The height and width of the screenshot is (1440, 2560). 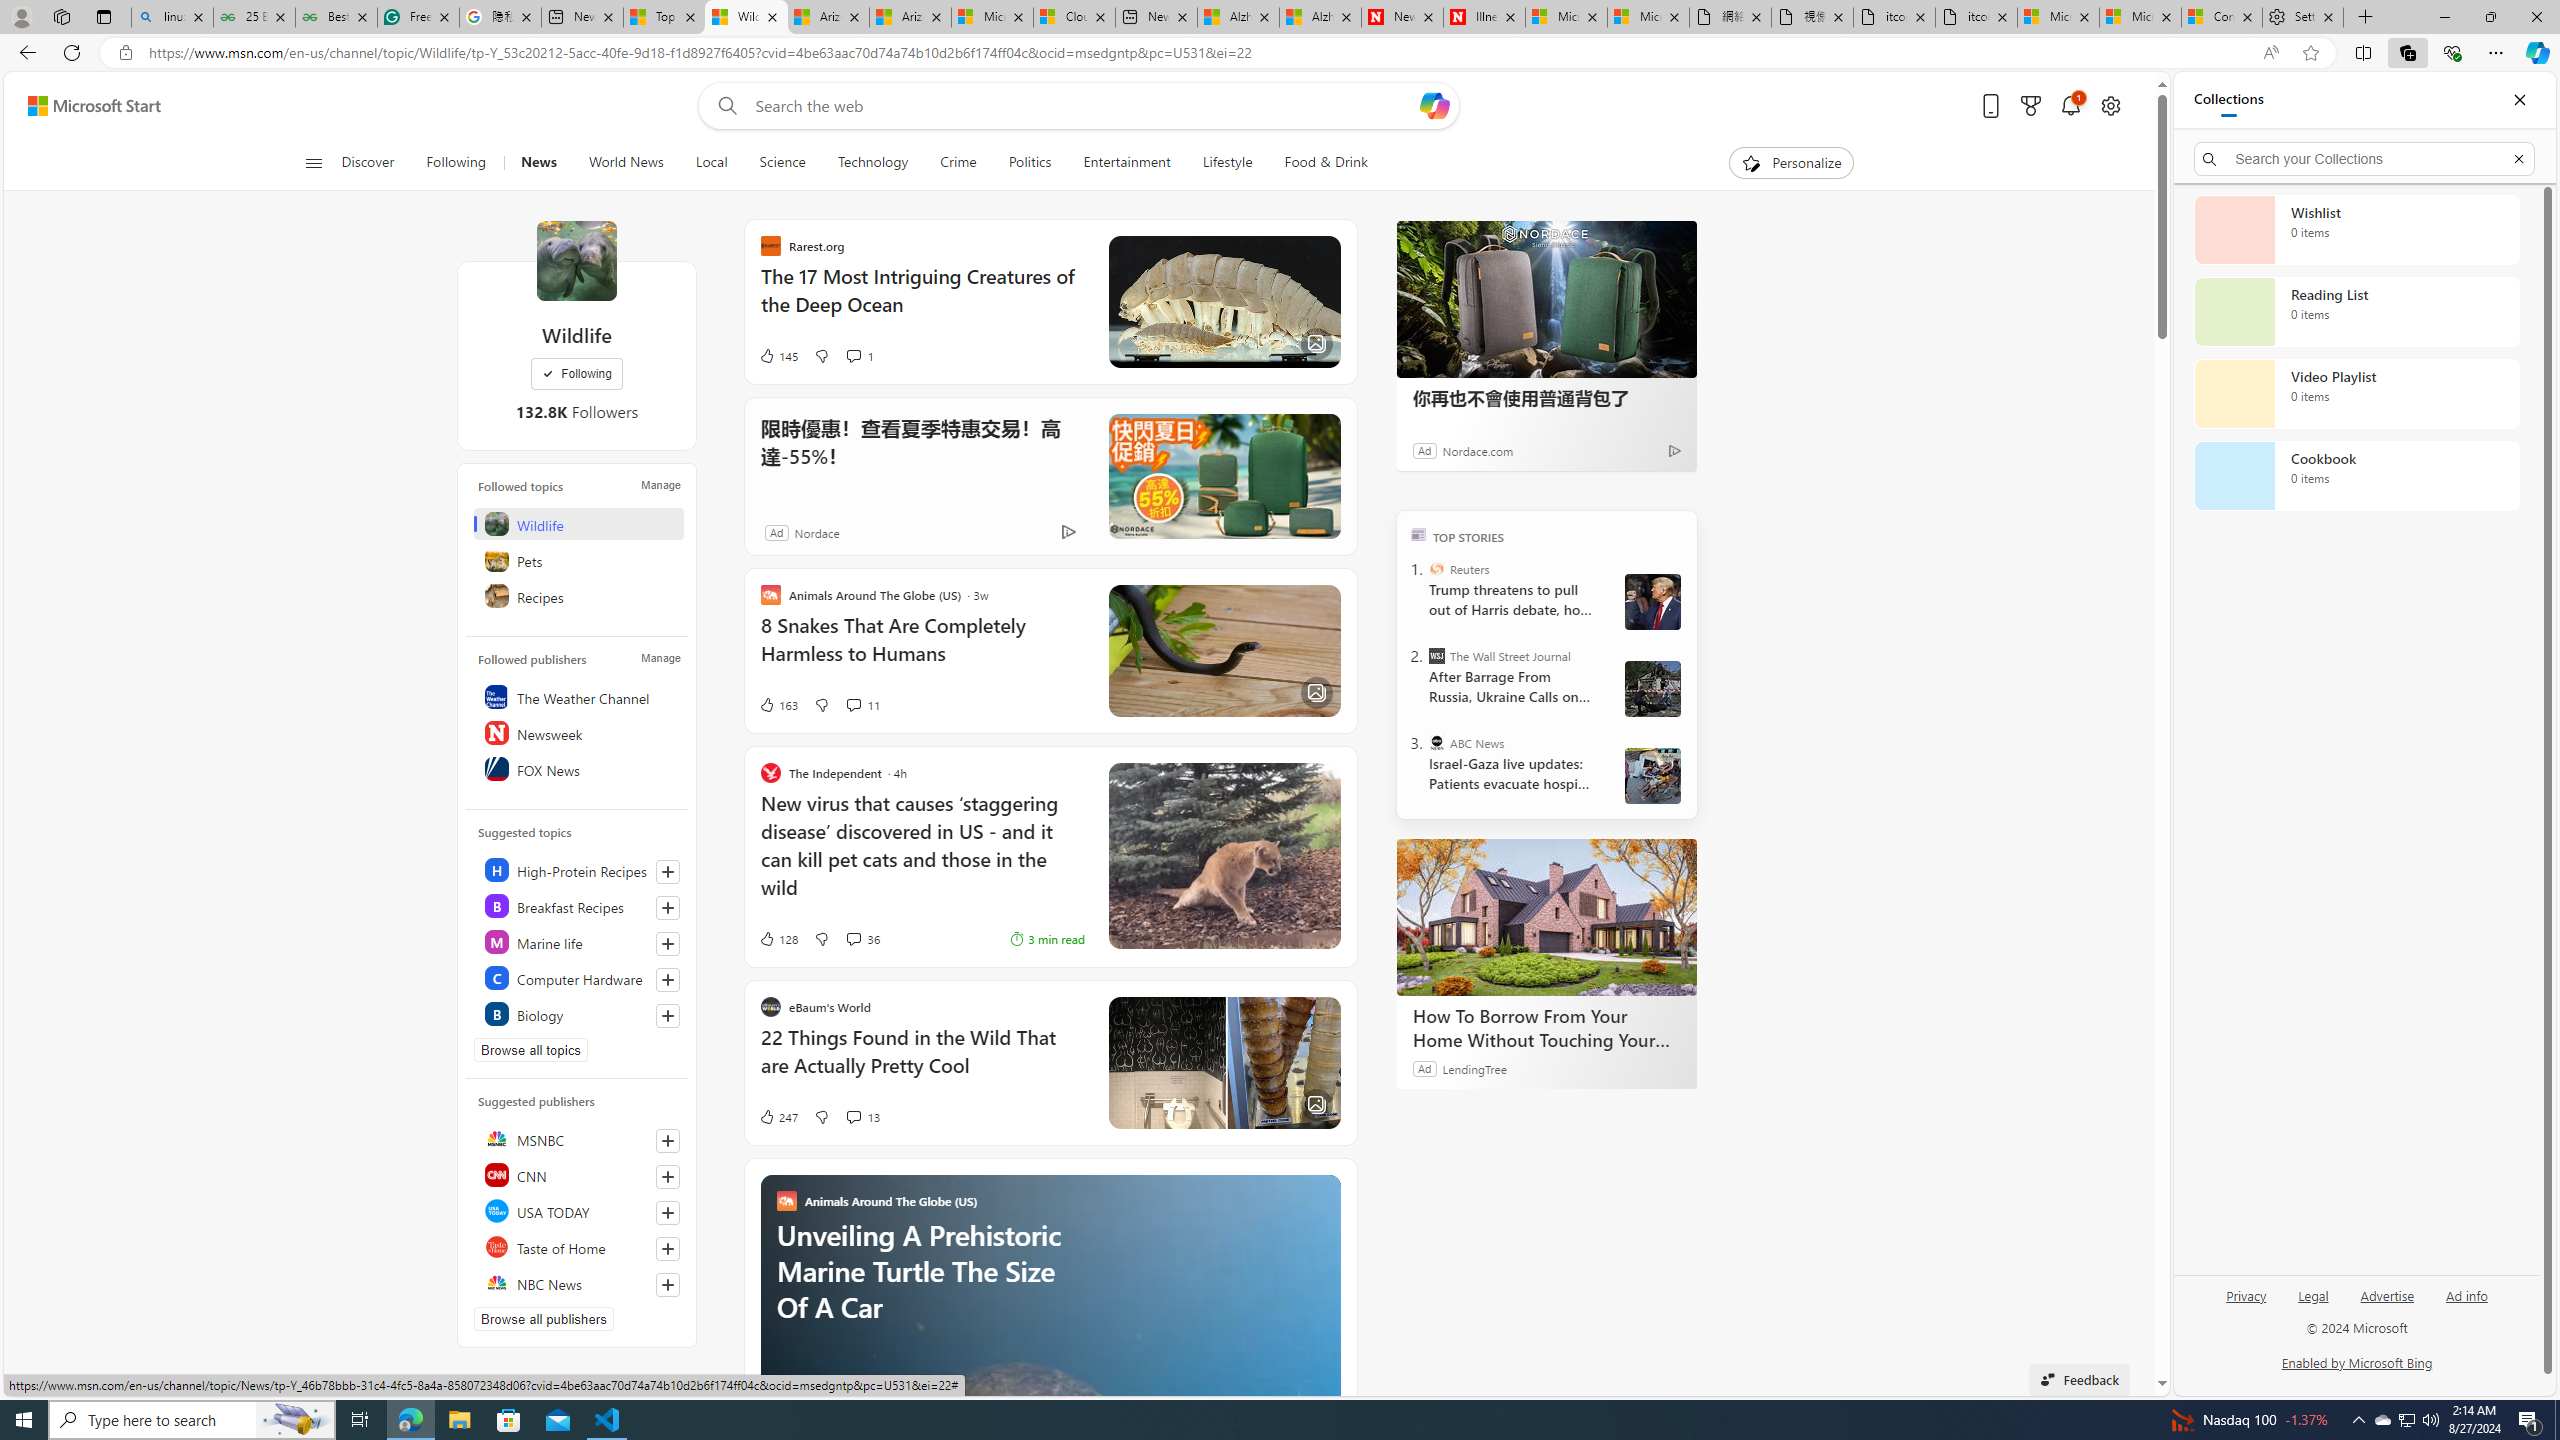 What do you see at coordinates (418, 17) in the screenshot?
I see `Free AI Writing Assistance for Students | Grammarly` at bounding box center [418, 17].